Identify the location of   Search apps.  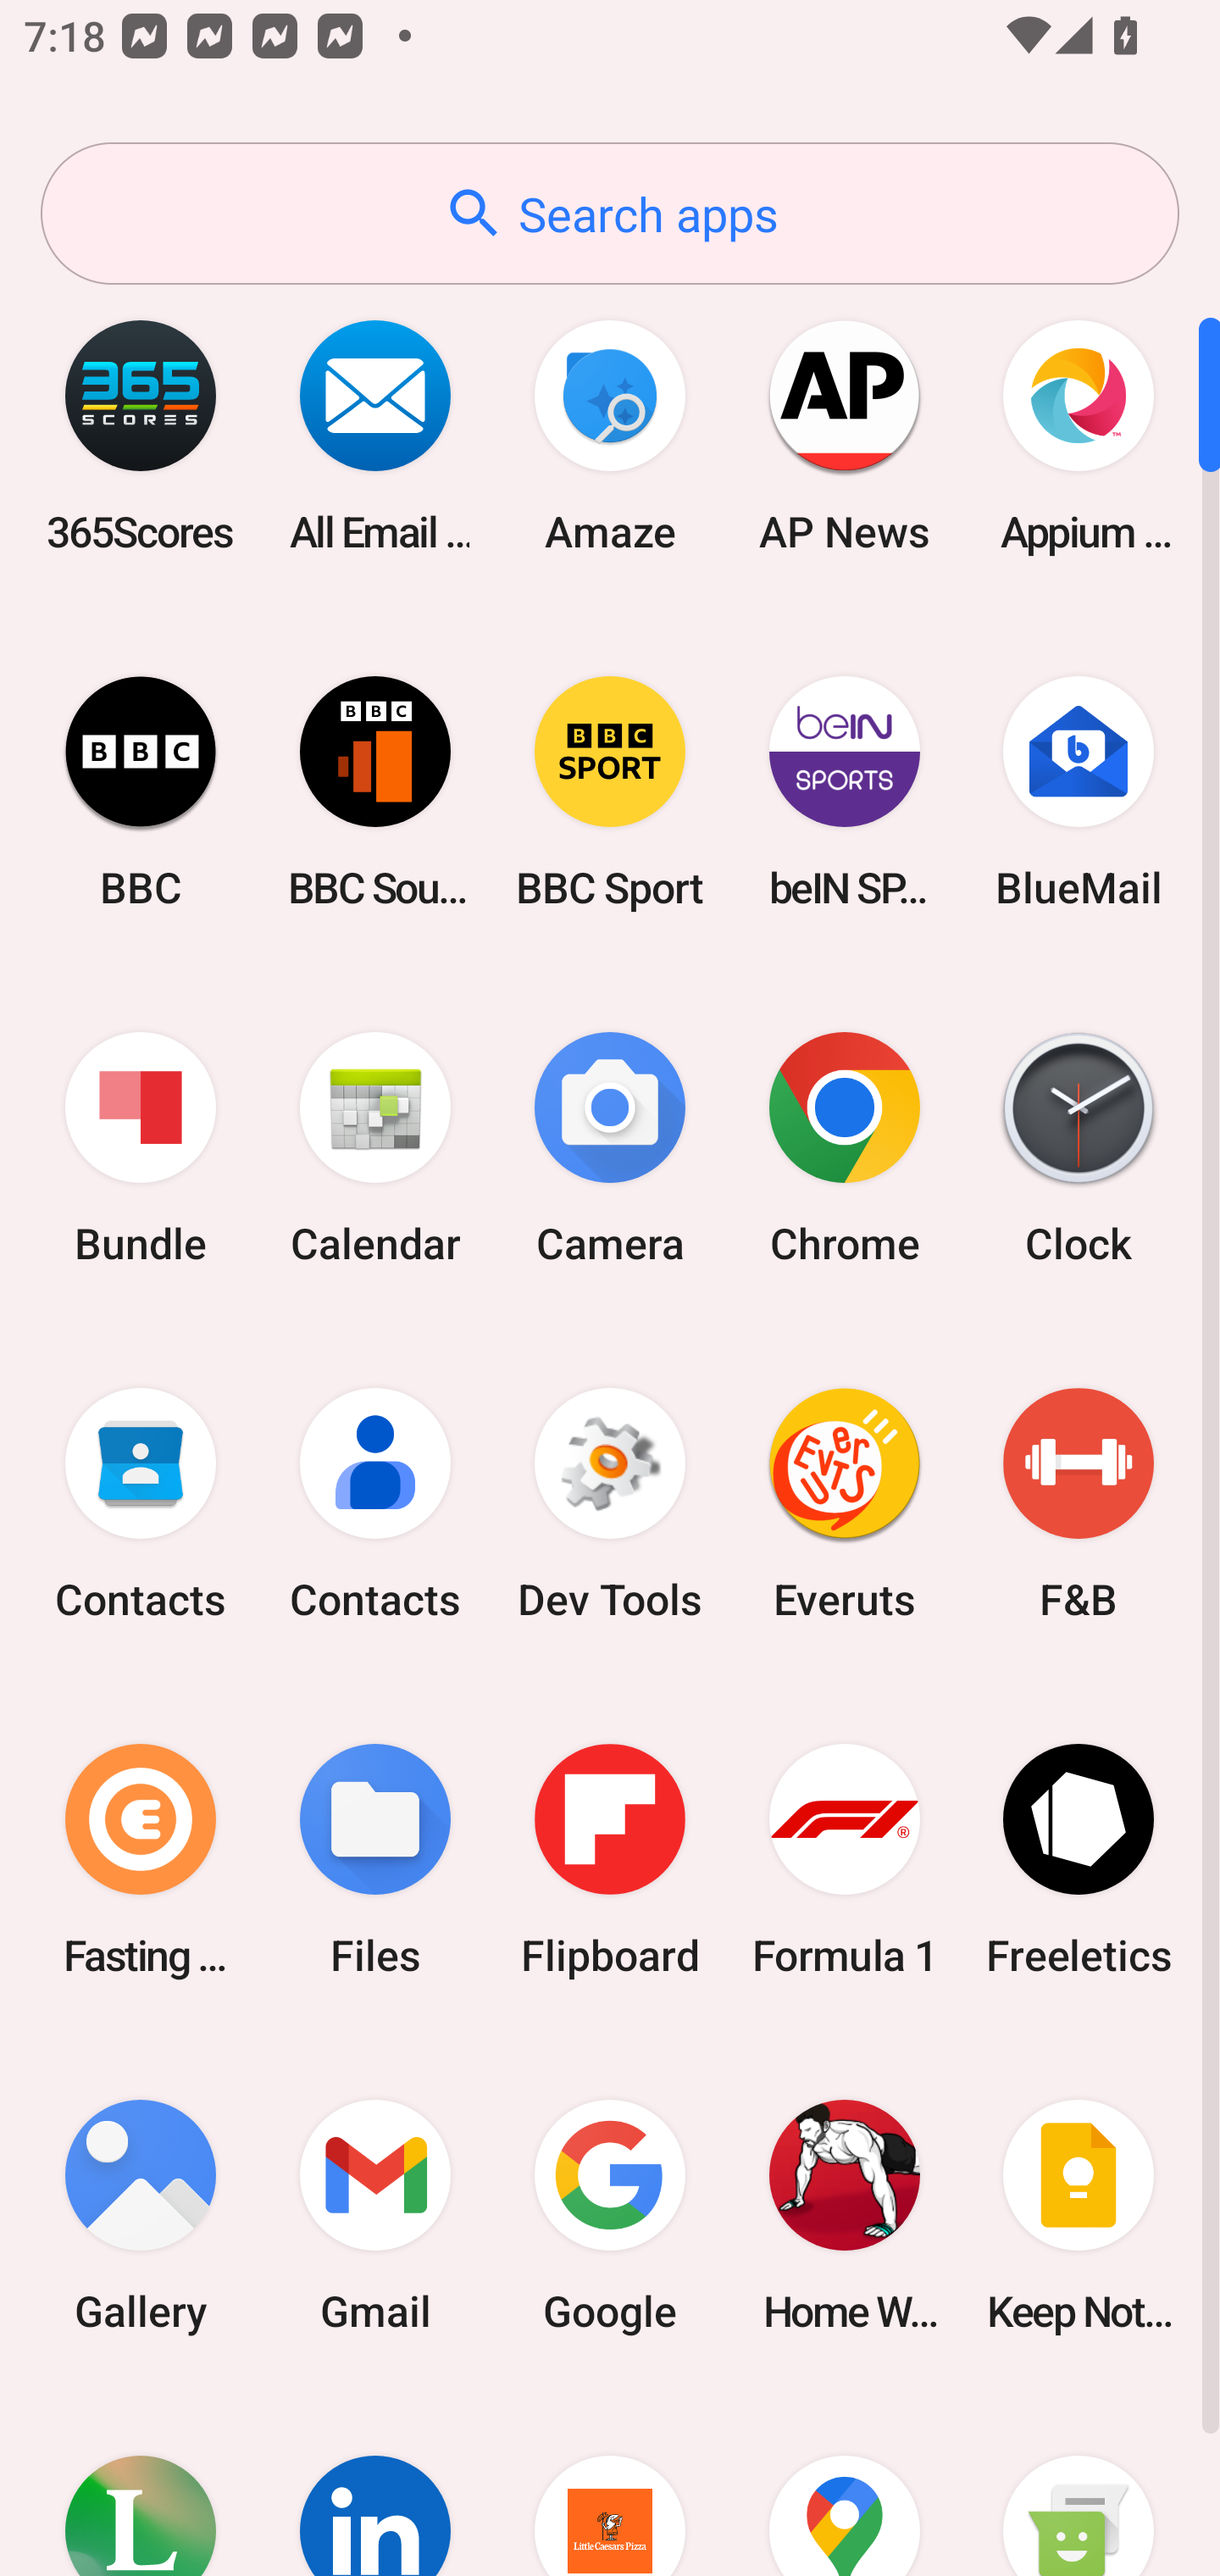
(610, 214).